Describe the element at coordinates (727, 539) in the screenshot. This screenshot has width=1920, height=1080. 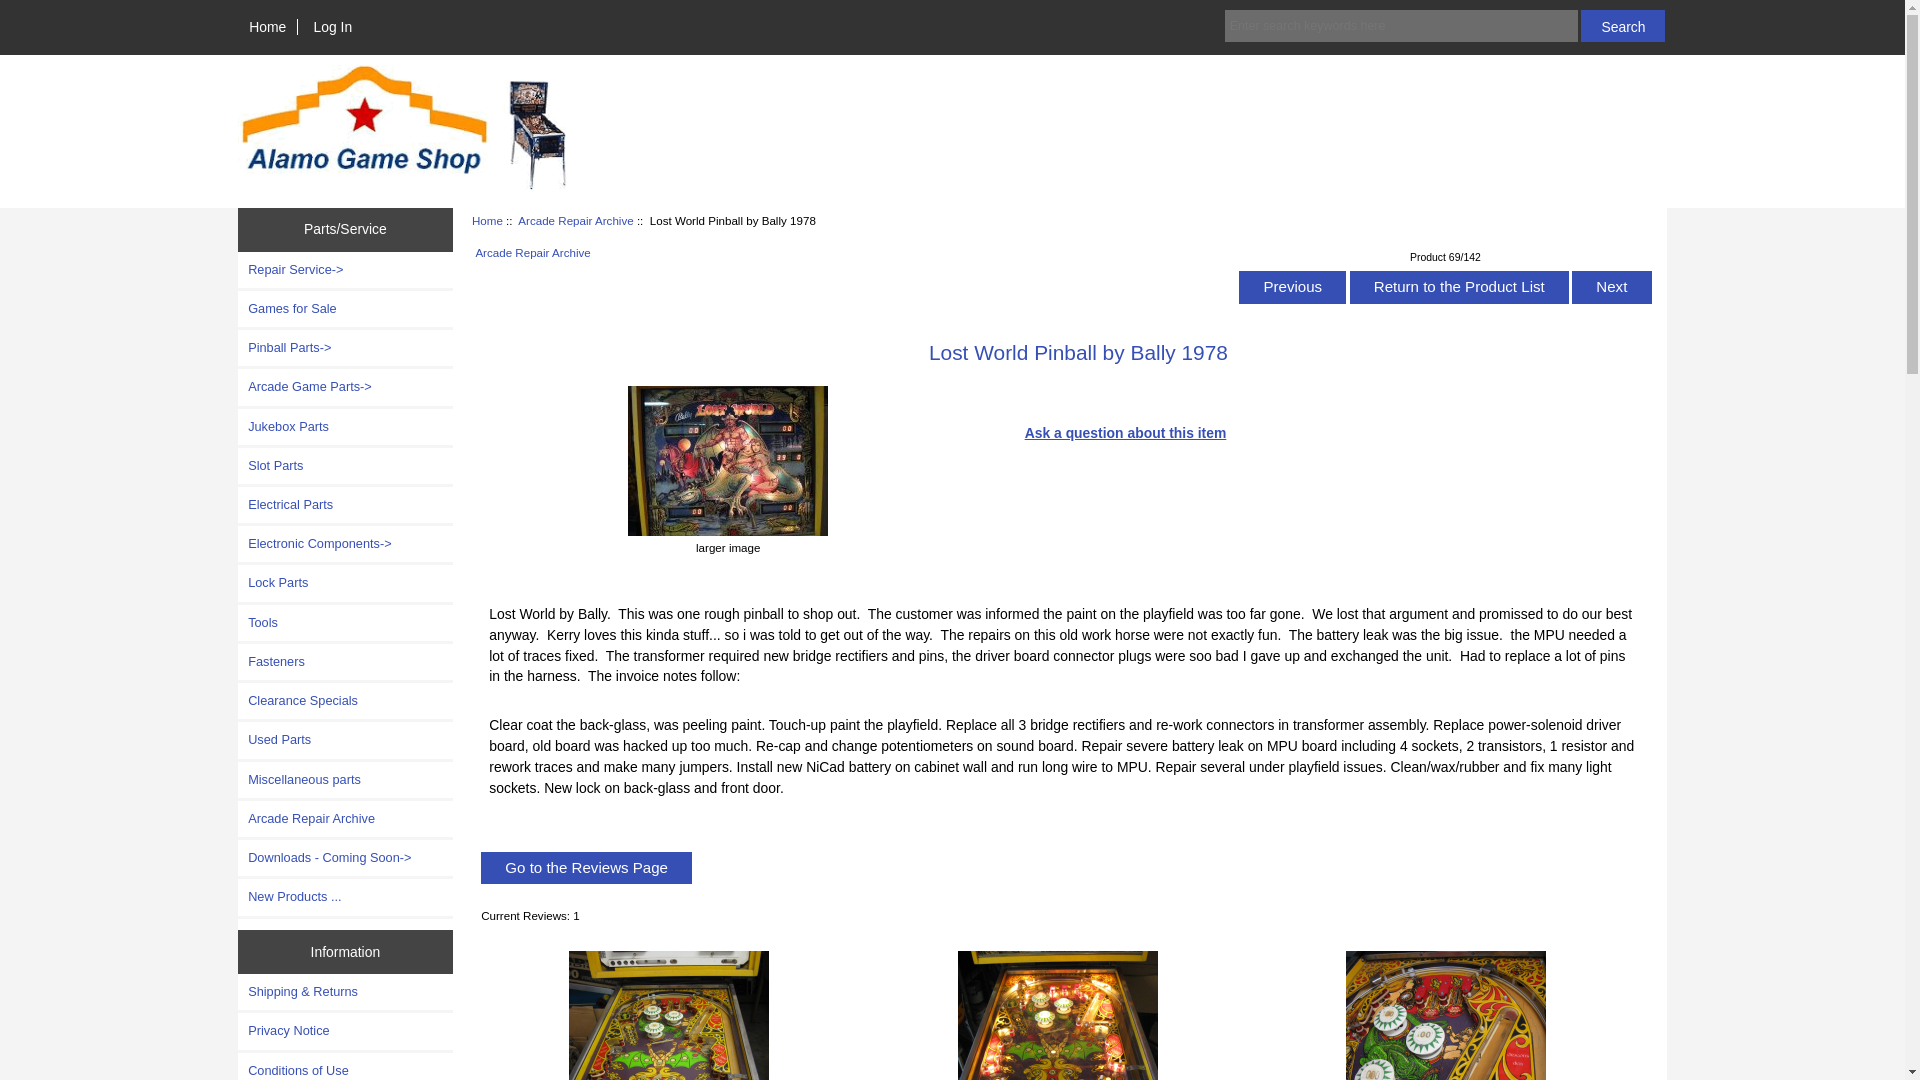
I see `larger image` at that location.